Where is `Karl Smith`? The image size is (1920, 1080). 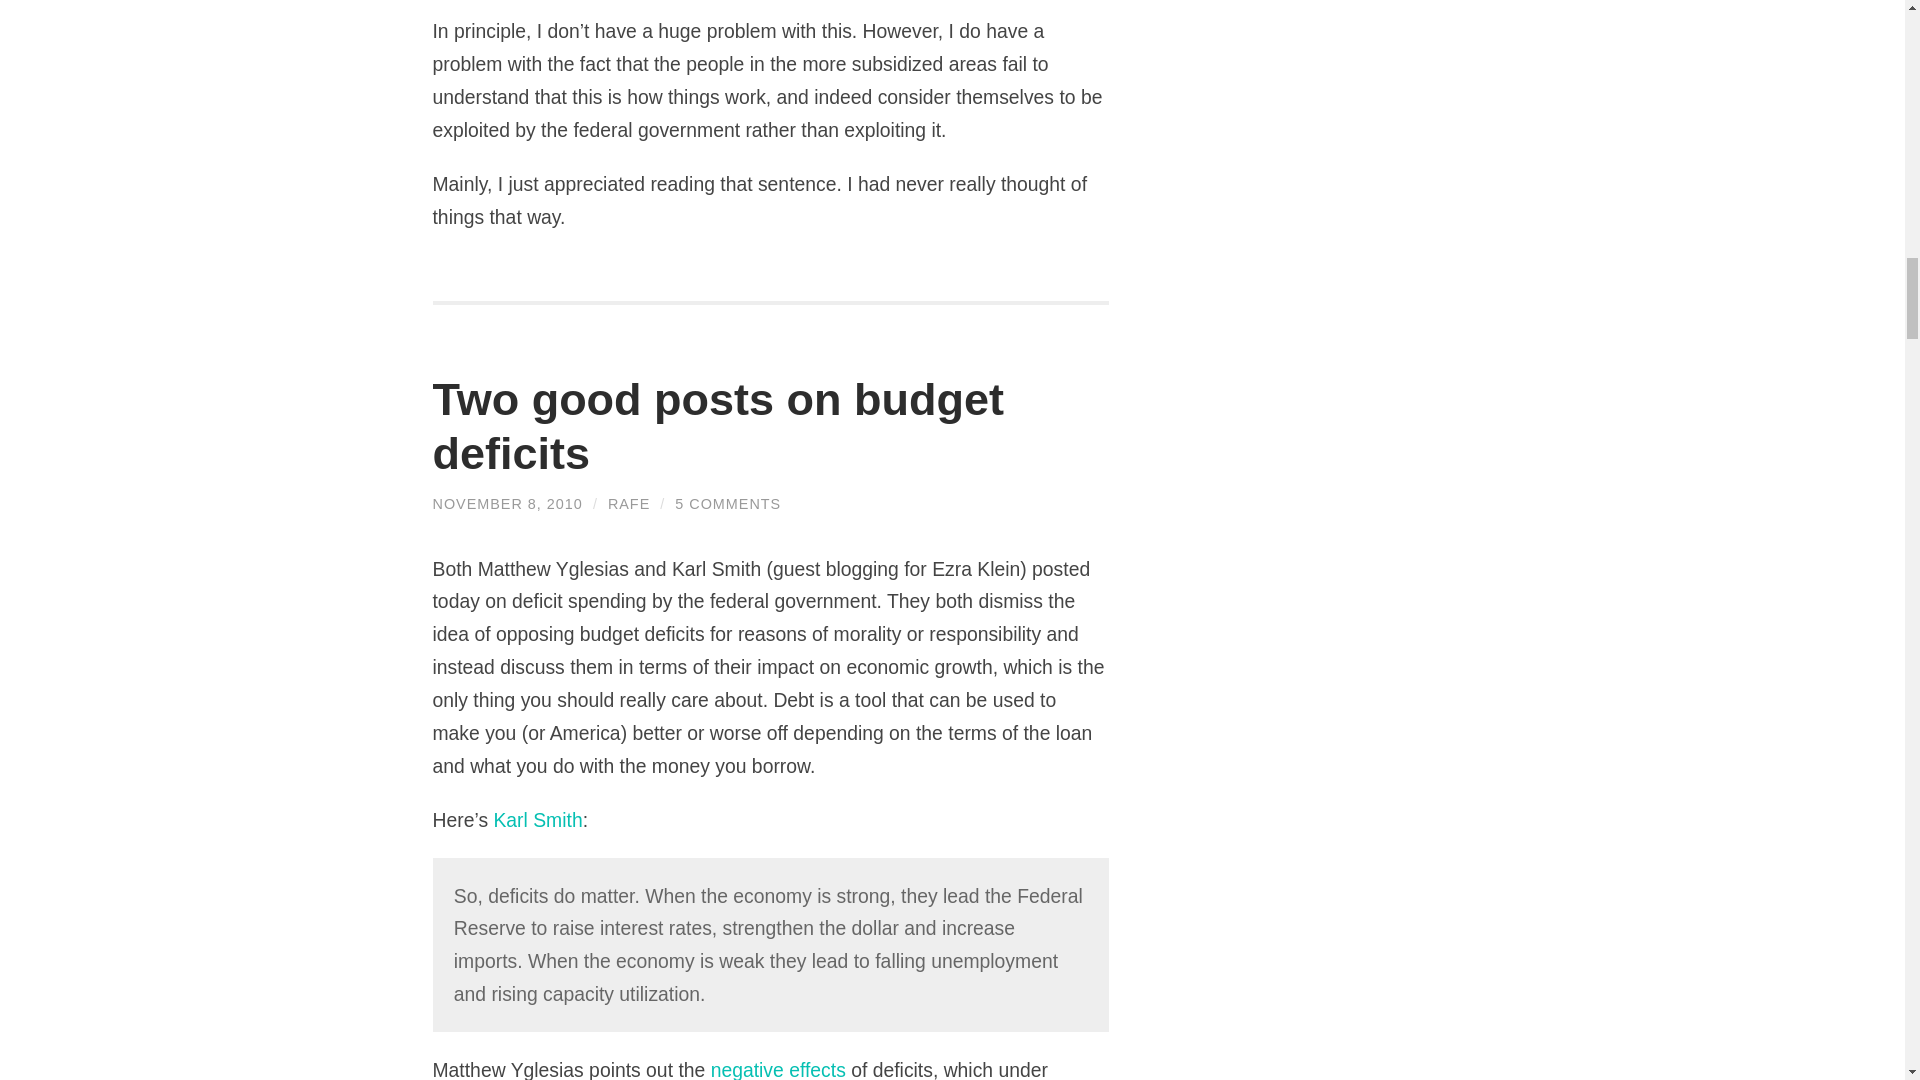 Karl Smith is located at coordinates (537, 819).